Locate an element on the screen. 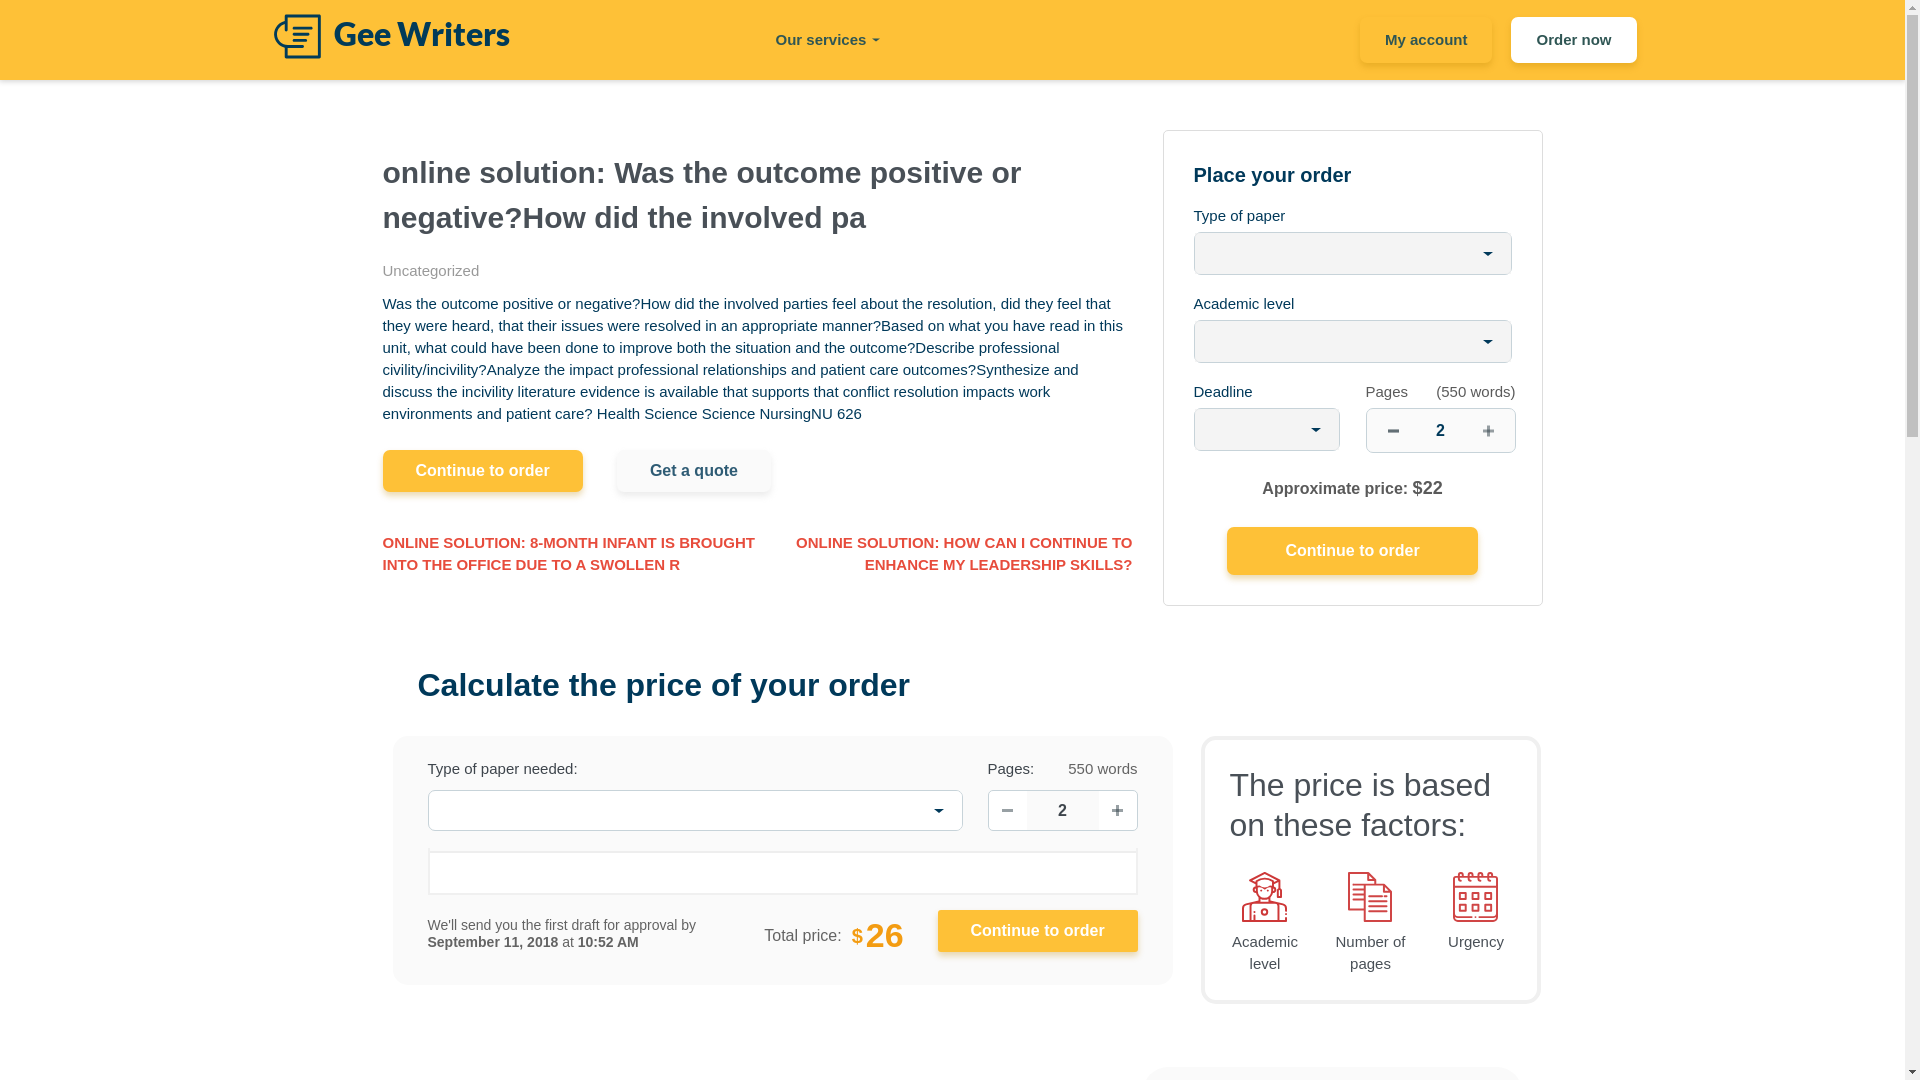  Continue to order is located at coordinates (1038, 930).